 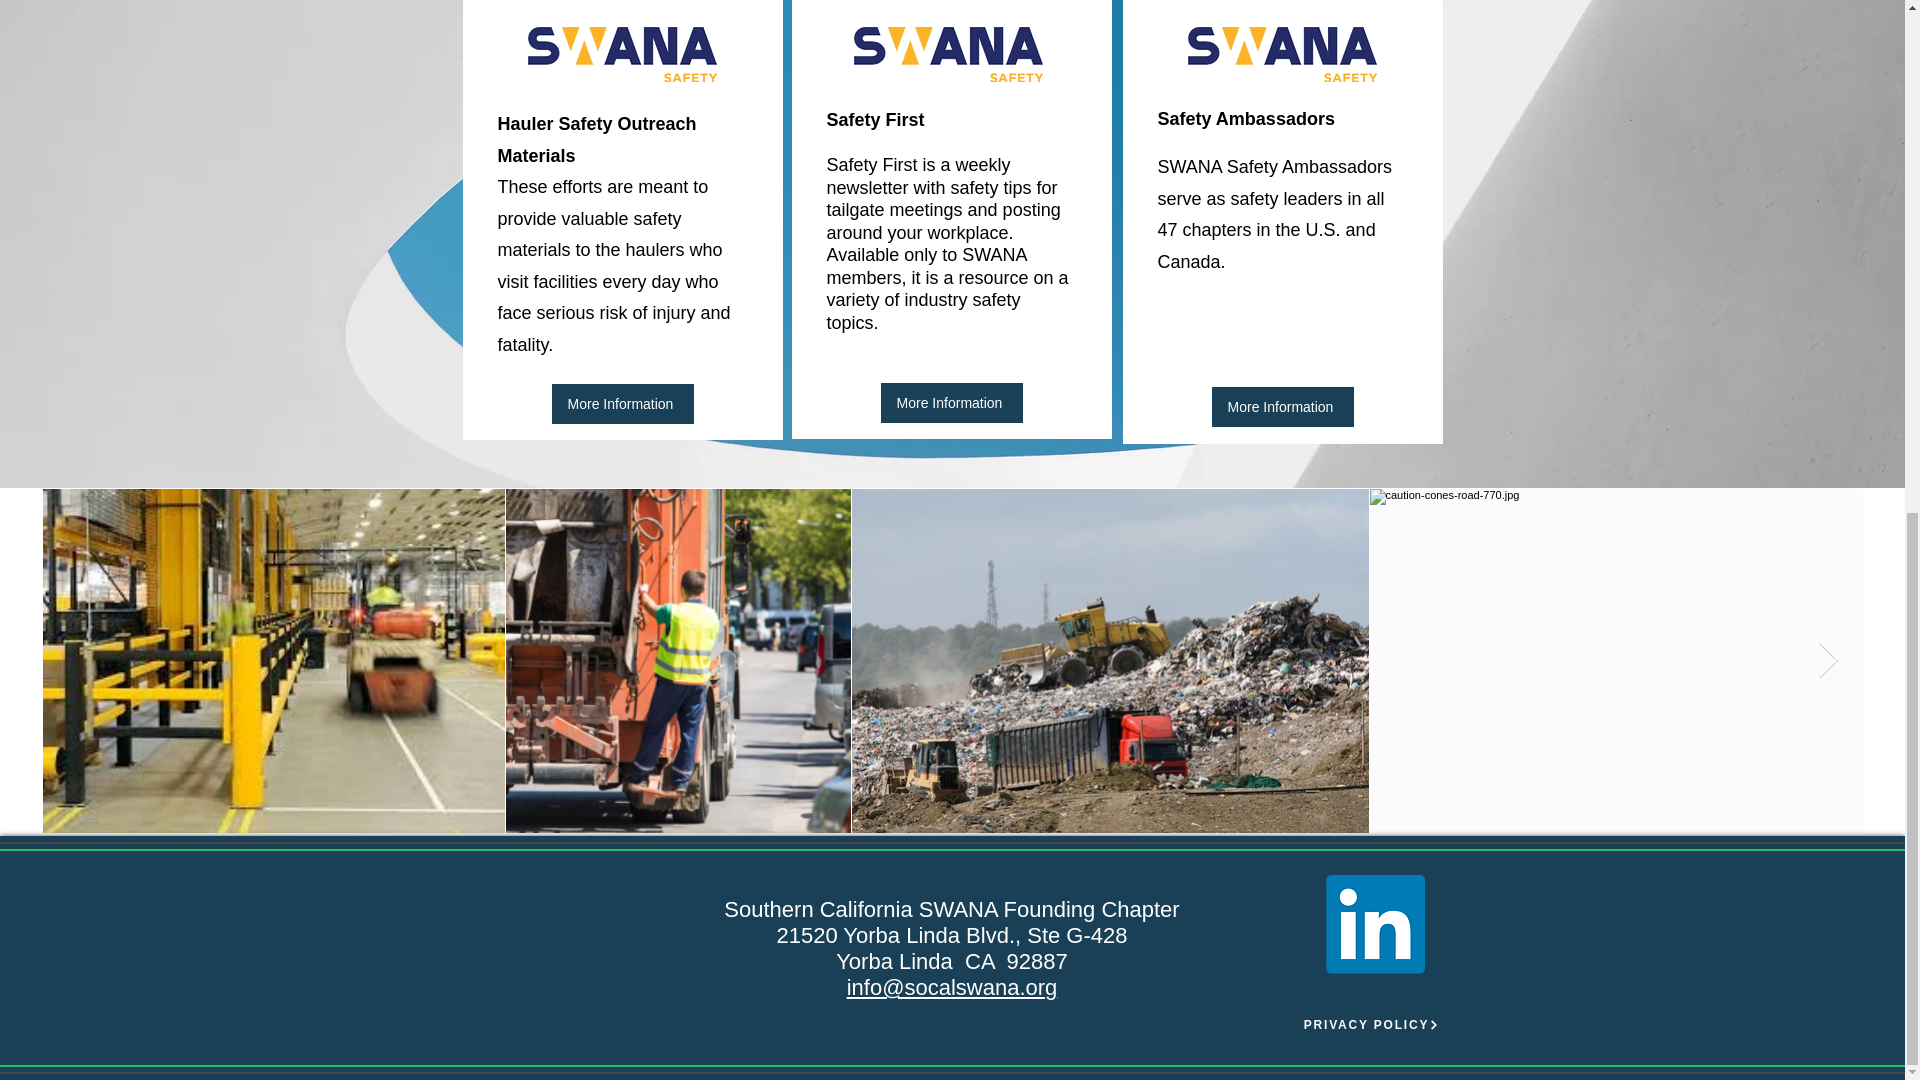 I want to click on More Information, so click(x=622, y=404).